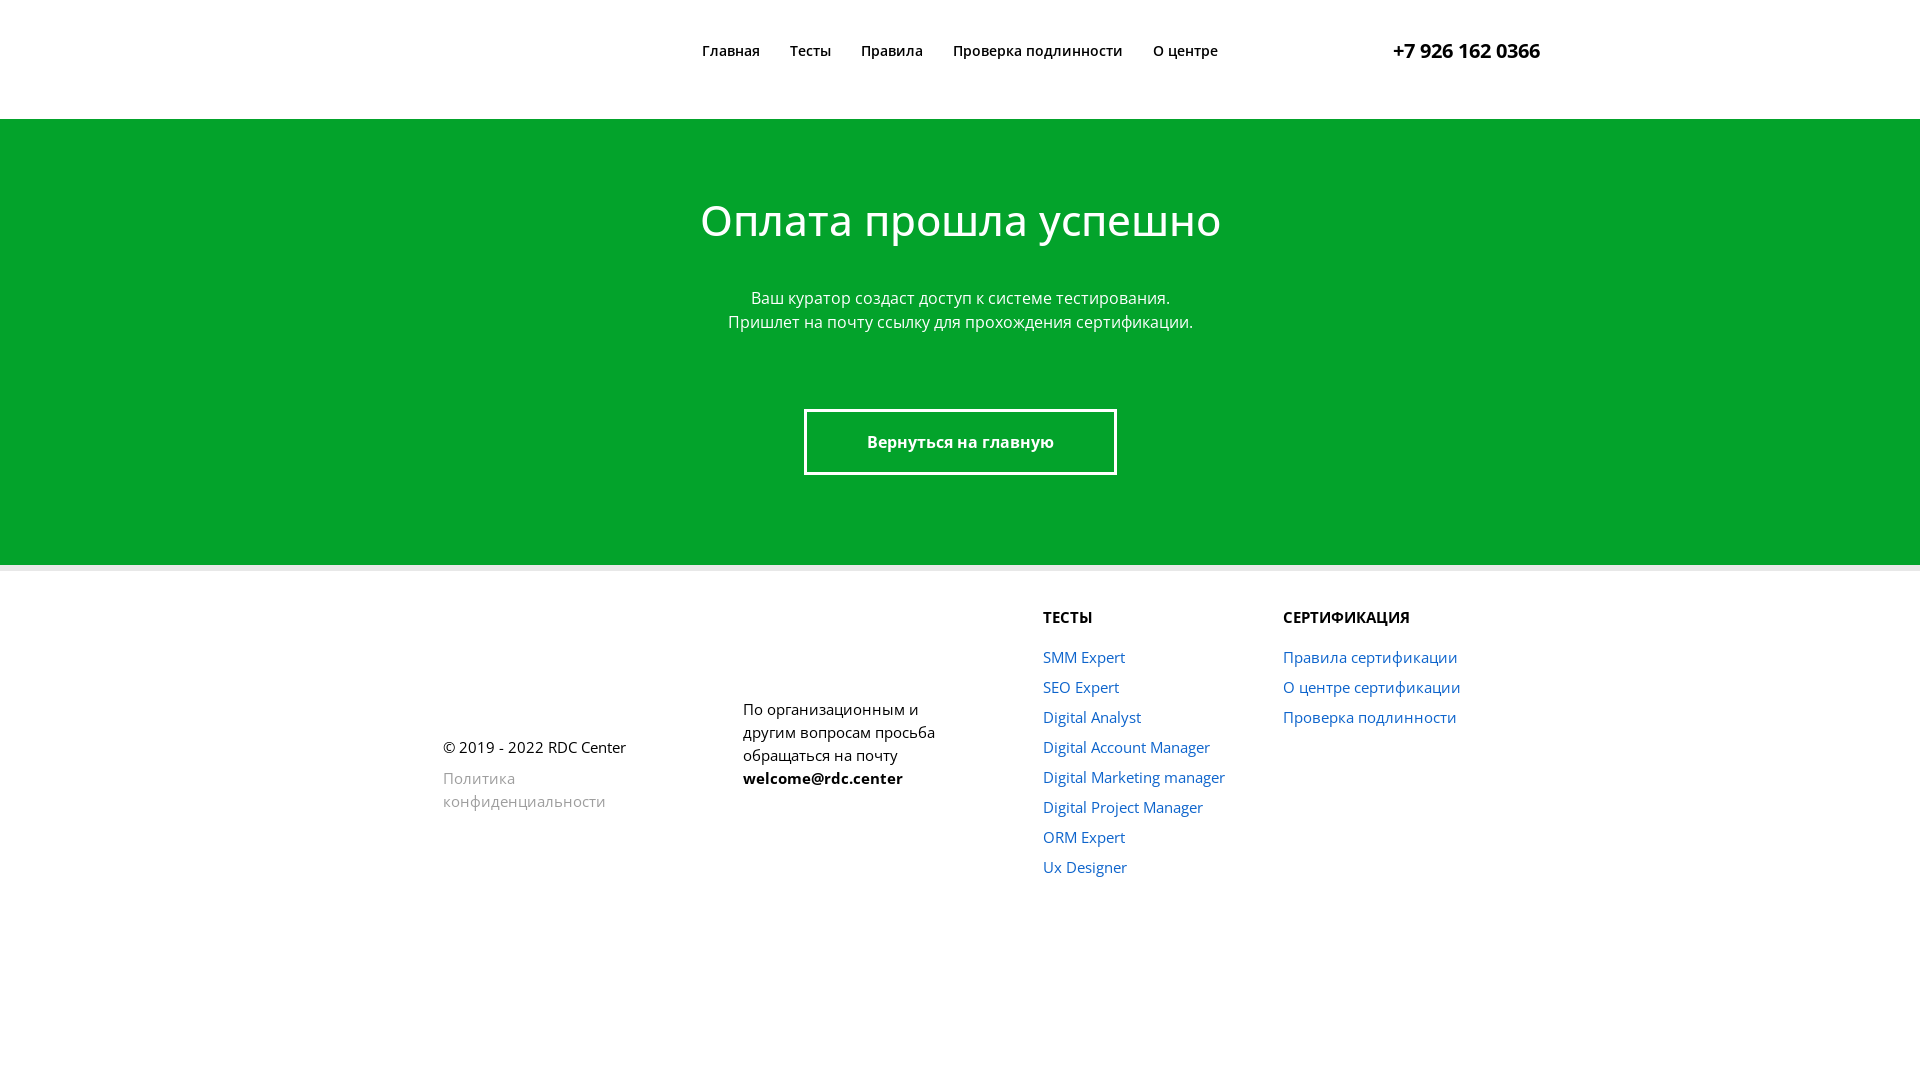 The height and width of the screenshot is (1080, 1920). Describe the element at coordinates (1081, 687) in the screenshot. I see `SEO Expert` at that location.